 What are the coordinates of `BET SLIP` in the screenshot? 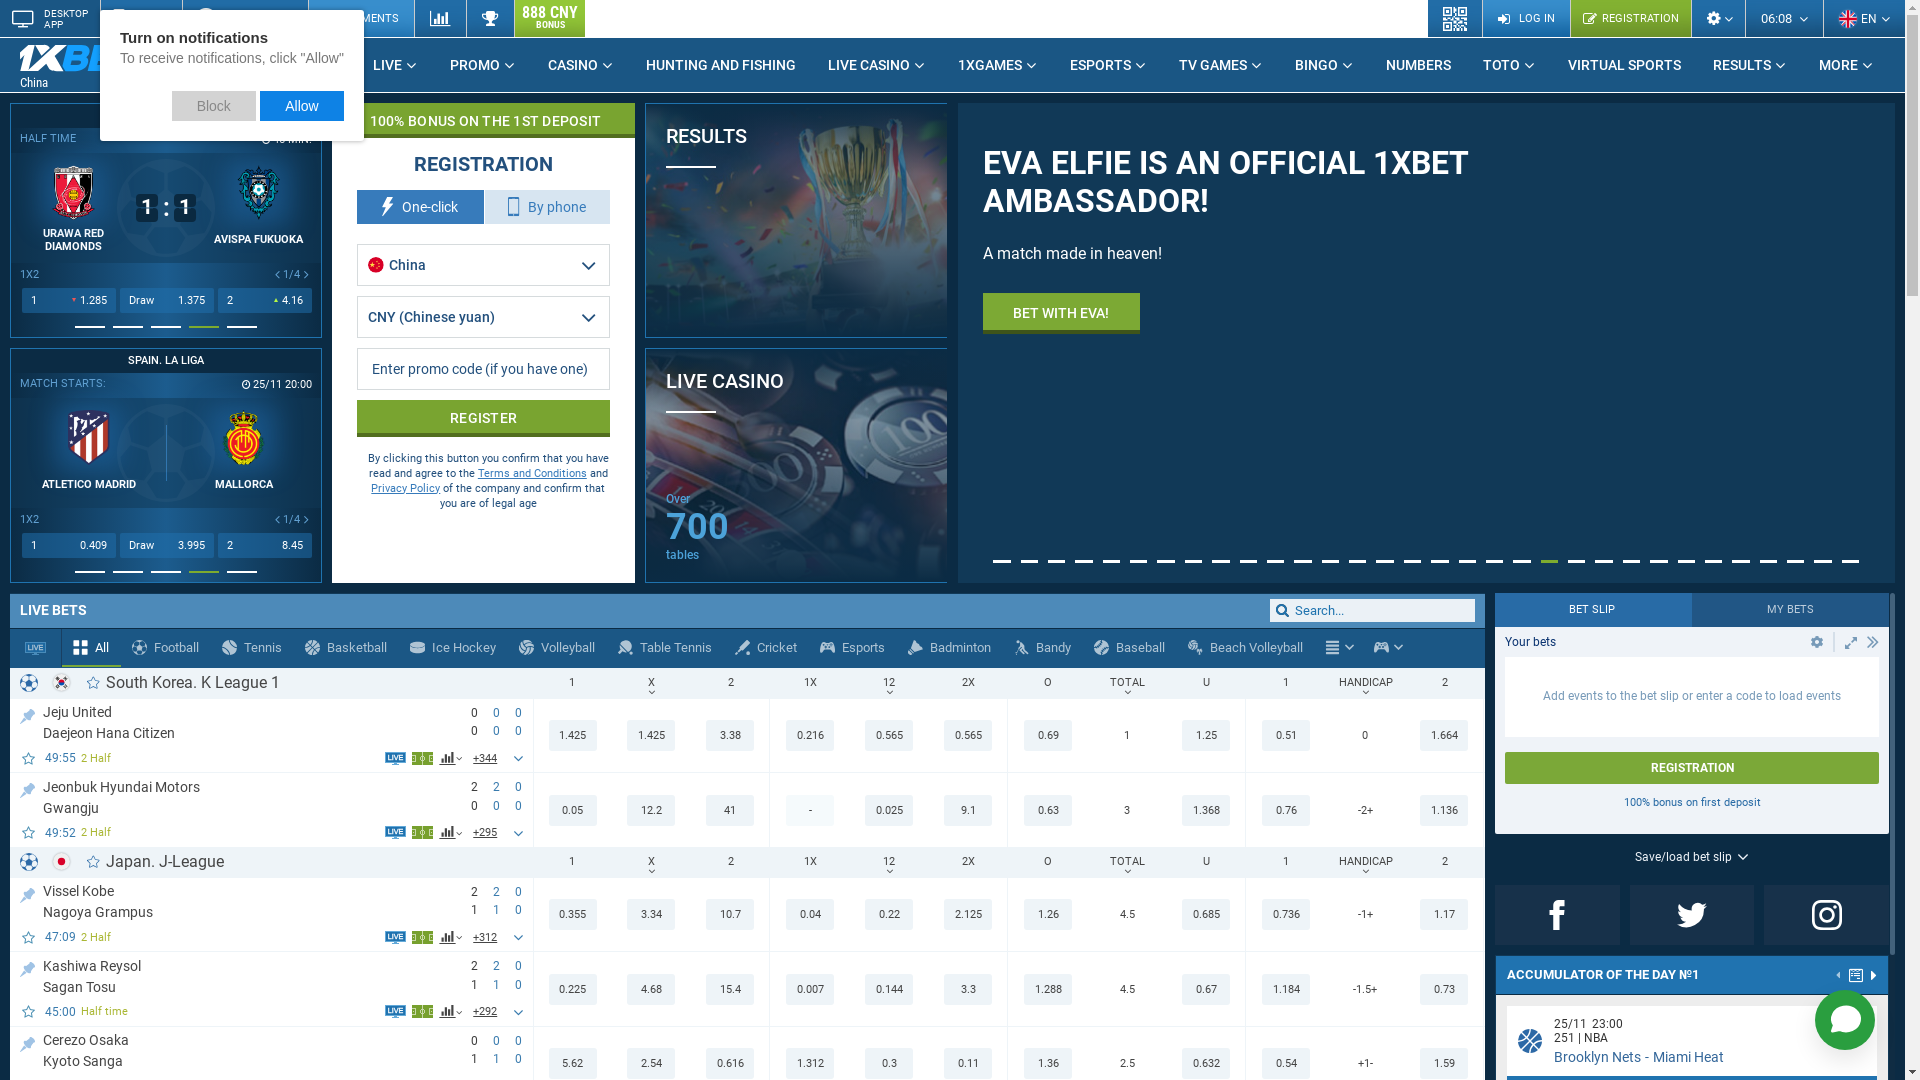 It's located at (1594, 610).